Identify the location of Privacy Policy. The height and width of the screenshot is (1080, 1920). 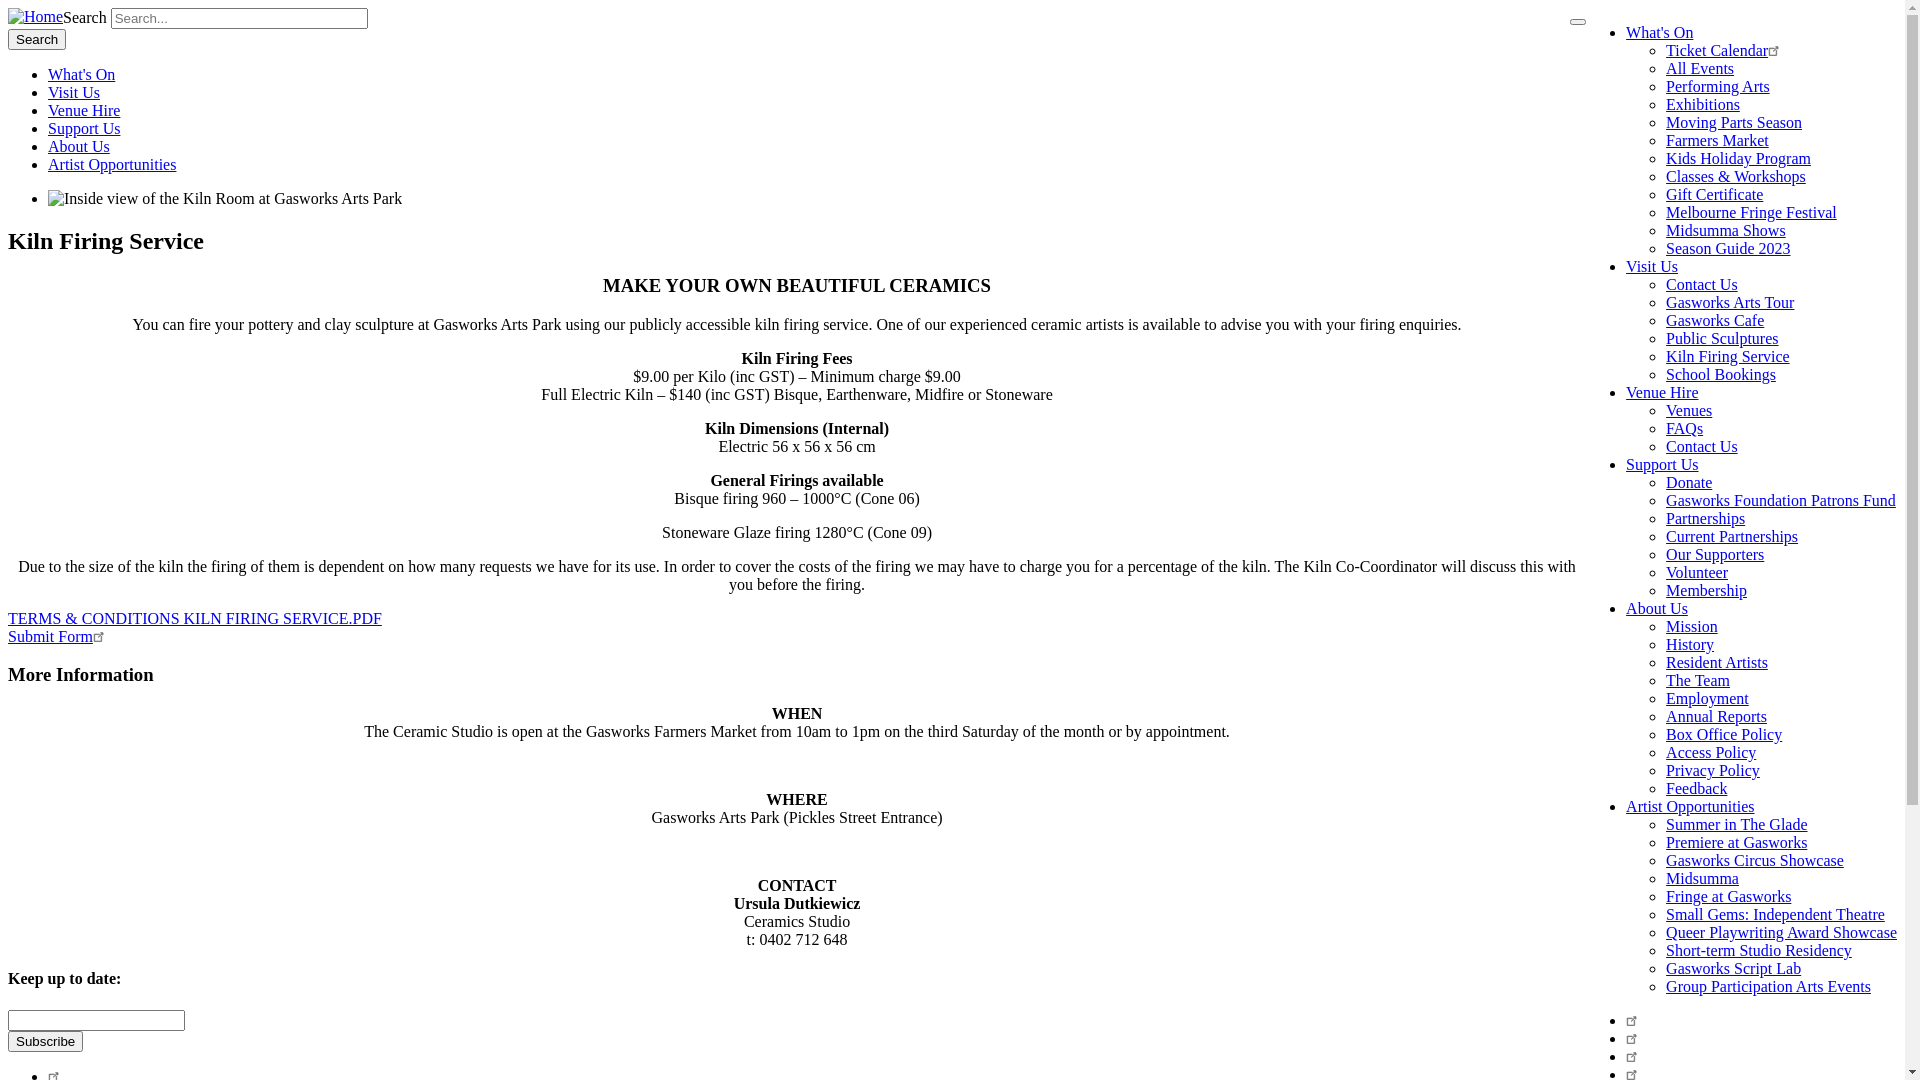
(1713, 770).